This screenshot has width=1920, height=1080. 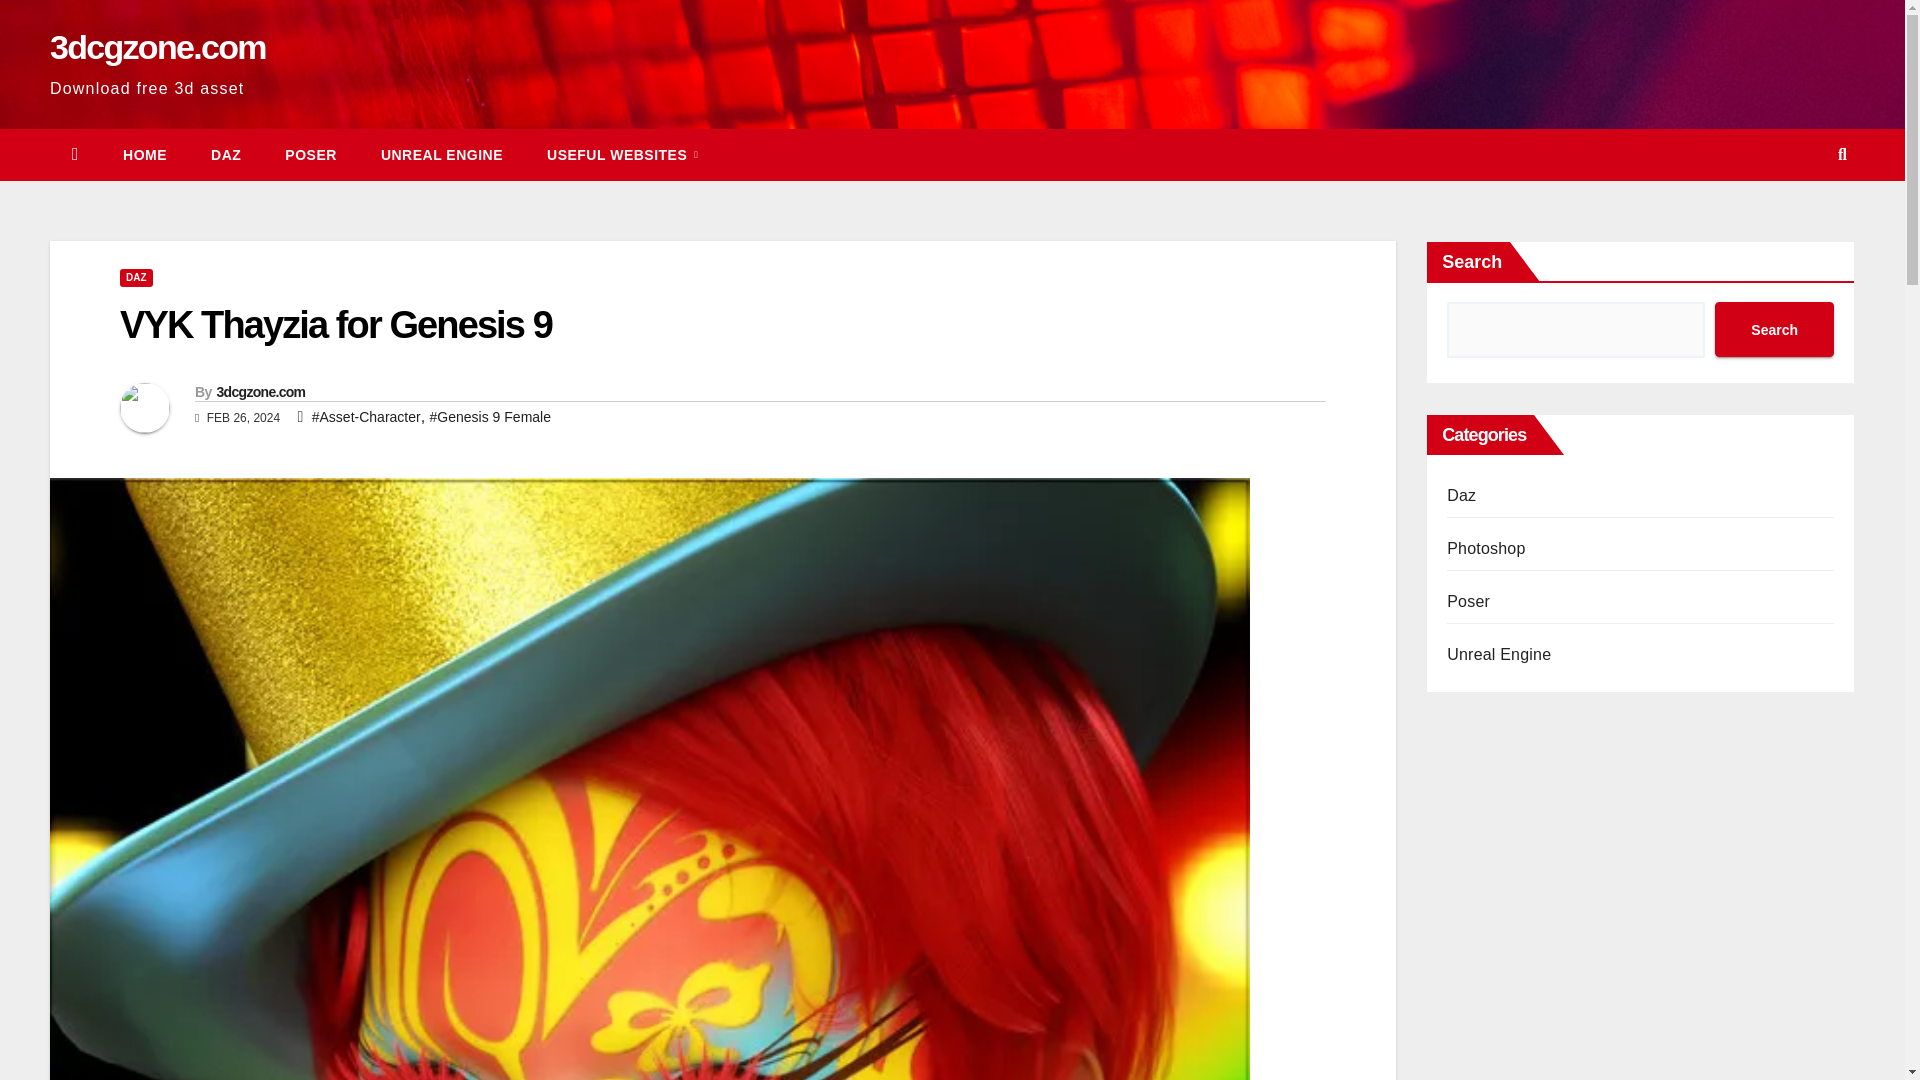 I want to click on POSER, so click(x=311, y=154).